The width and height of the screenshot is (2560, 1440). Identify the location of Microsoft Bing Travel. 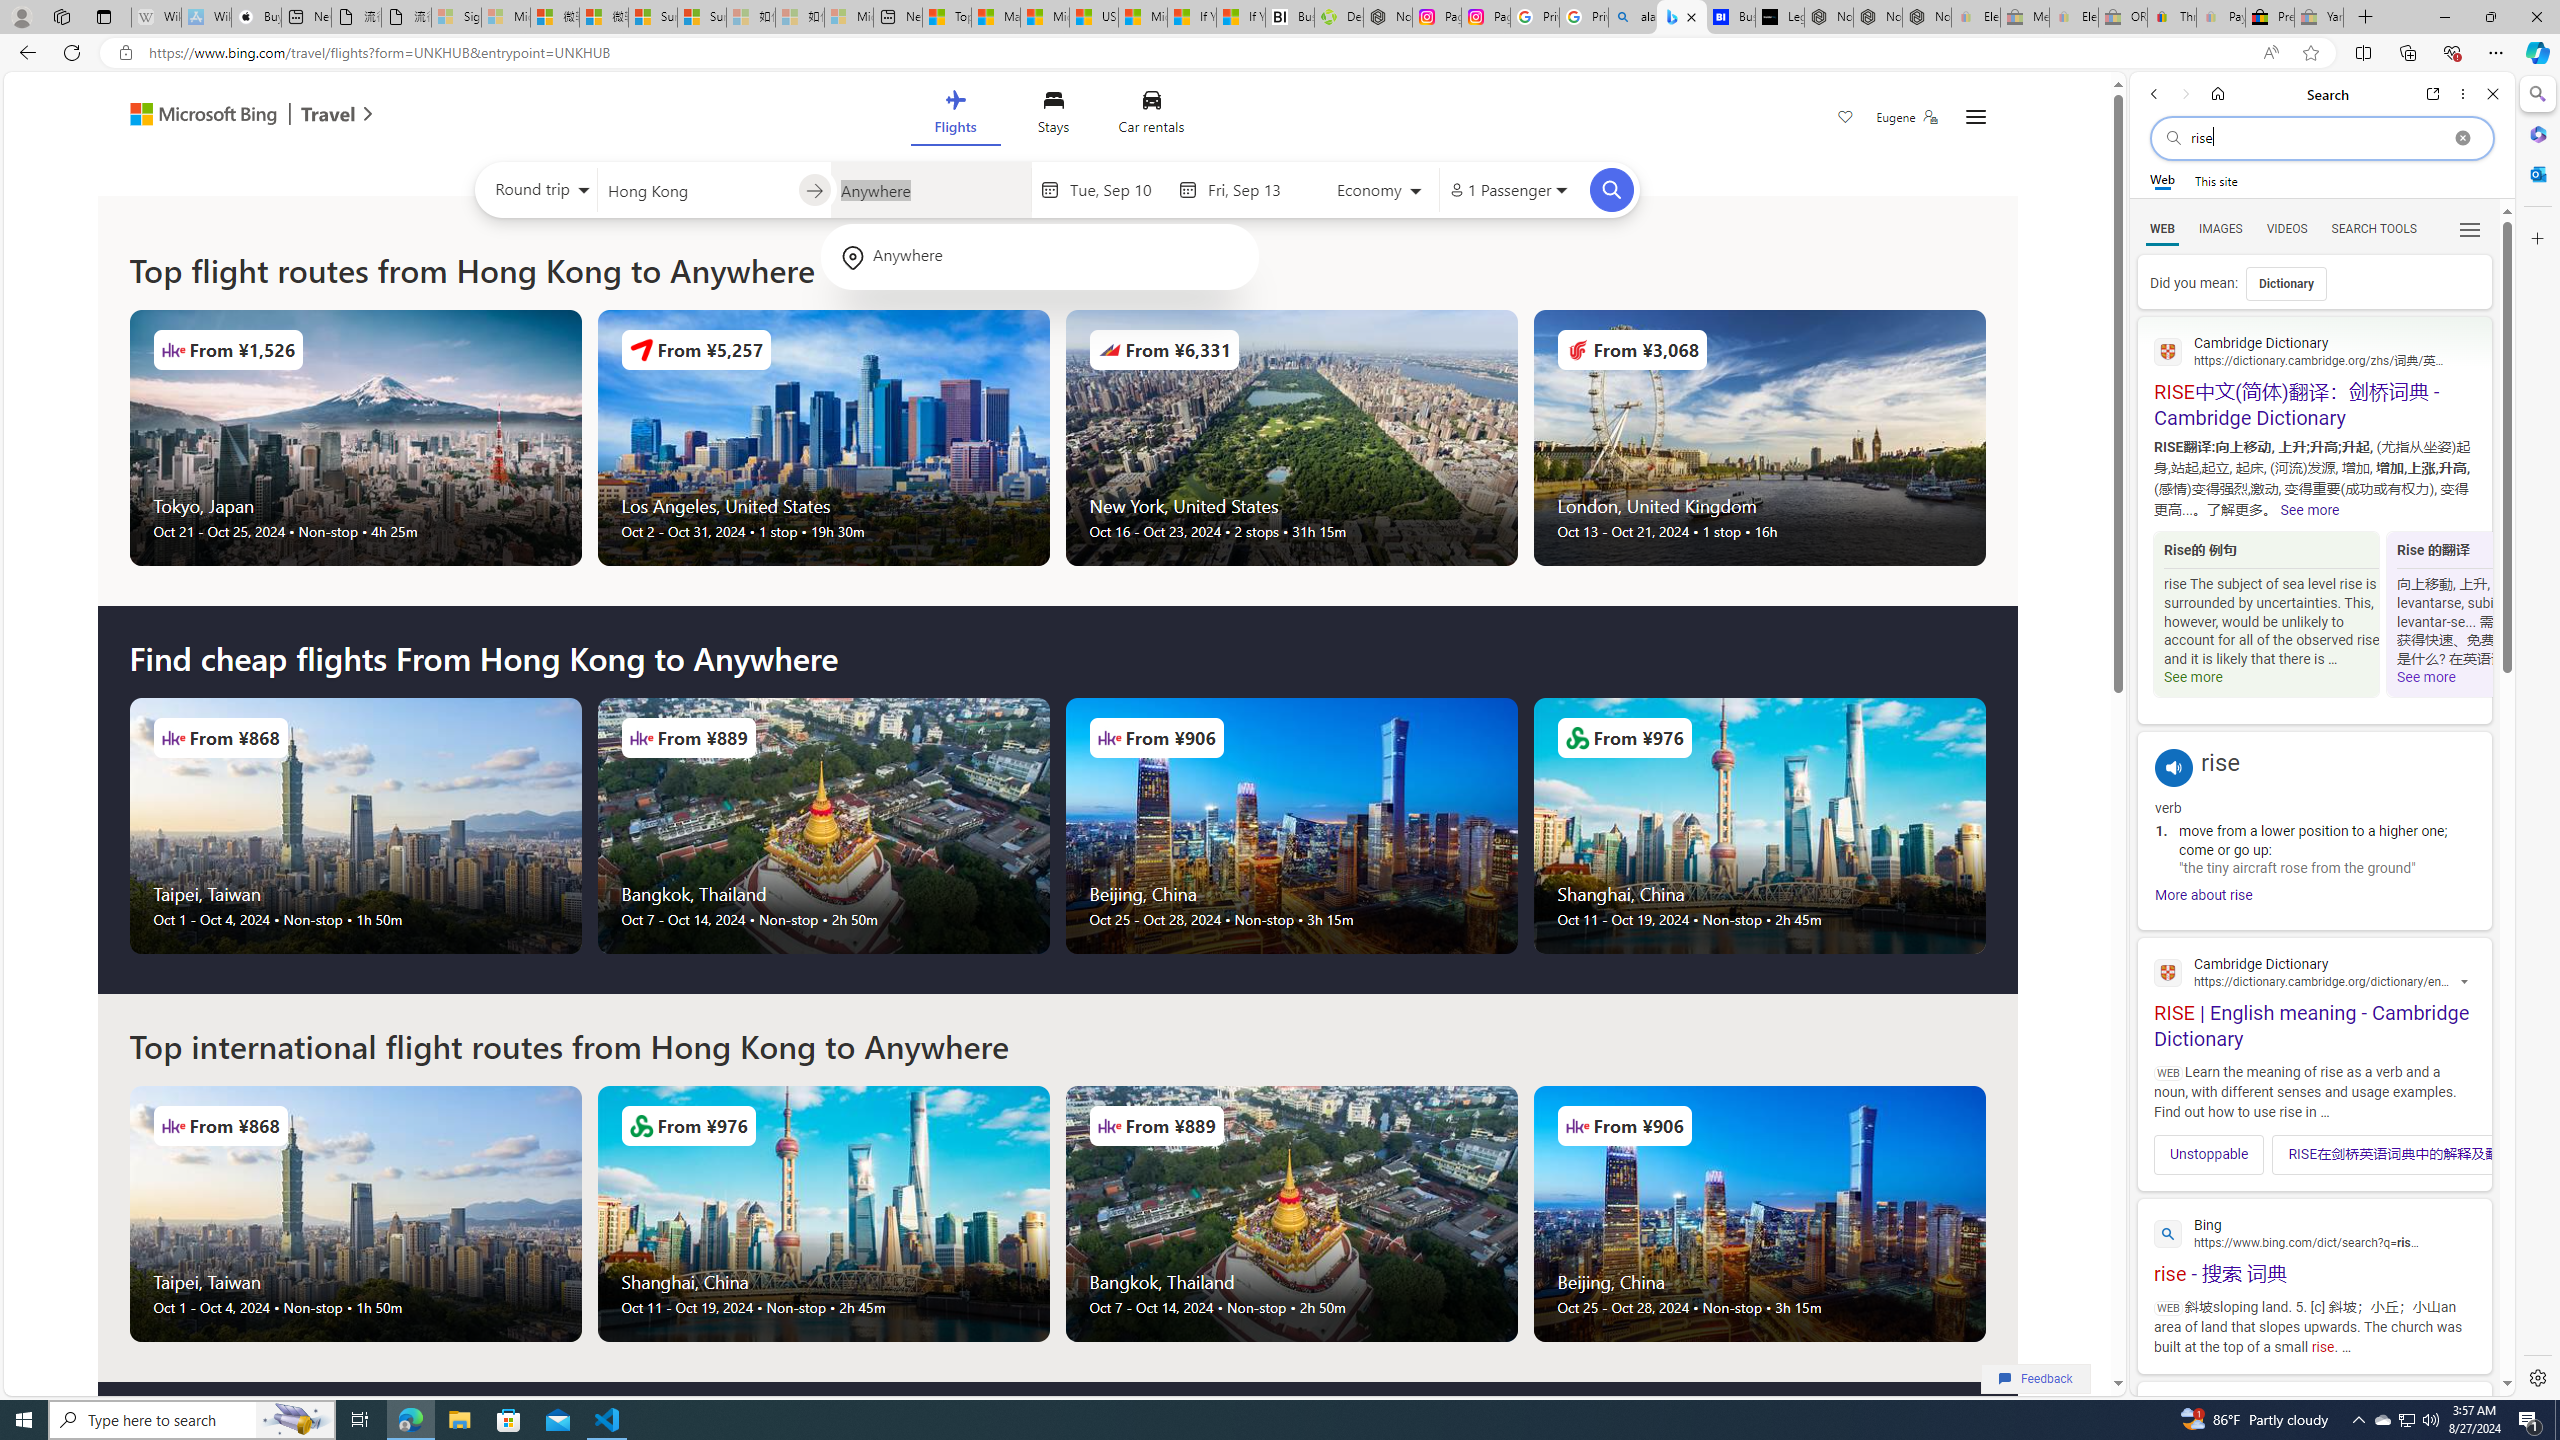
(230, 116).